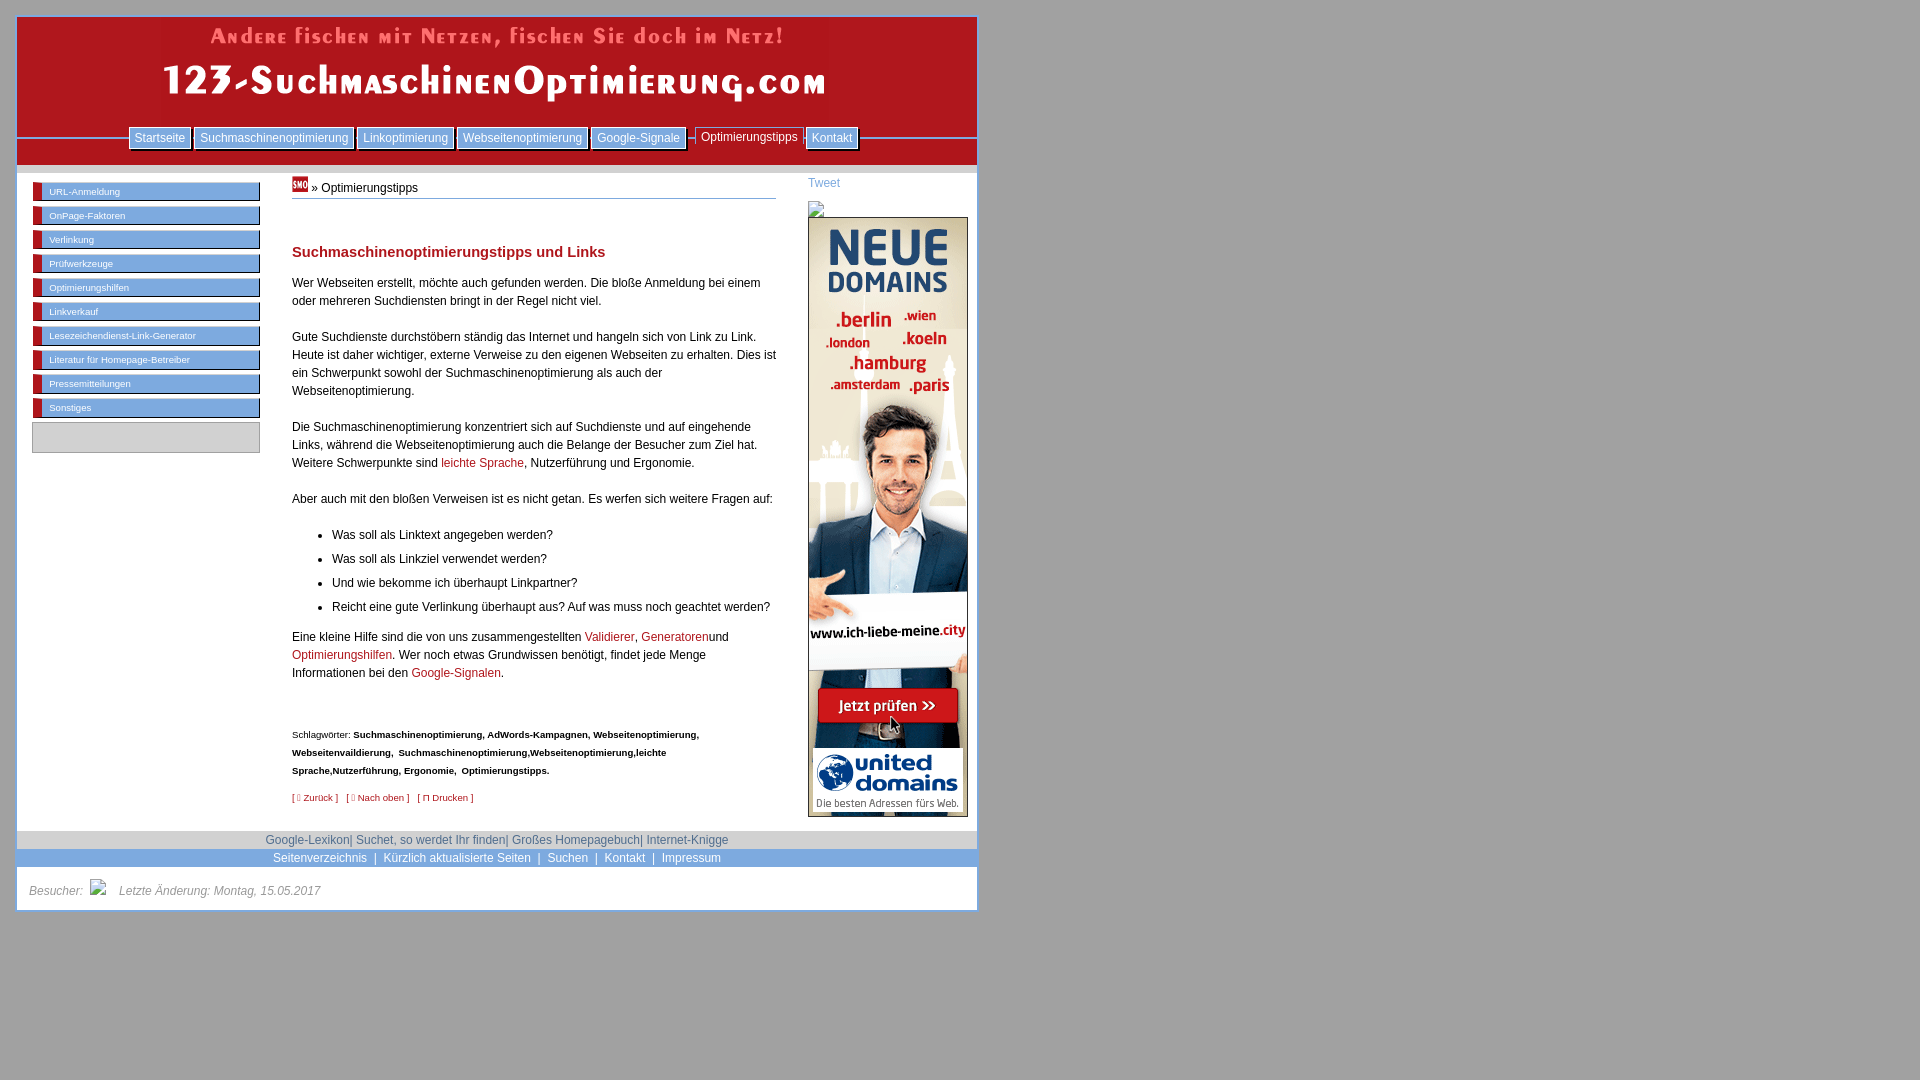 The image size is (1920, 1080). Describe the element at coordinates (146, 336) in the screenshot. I see `Lesezeichendienst-Link-Generator` at that location.